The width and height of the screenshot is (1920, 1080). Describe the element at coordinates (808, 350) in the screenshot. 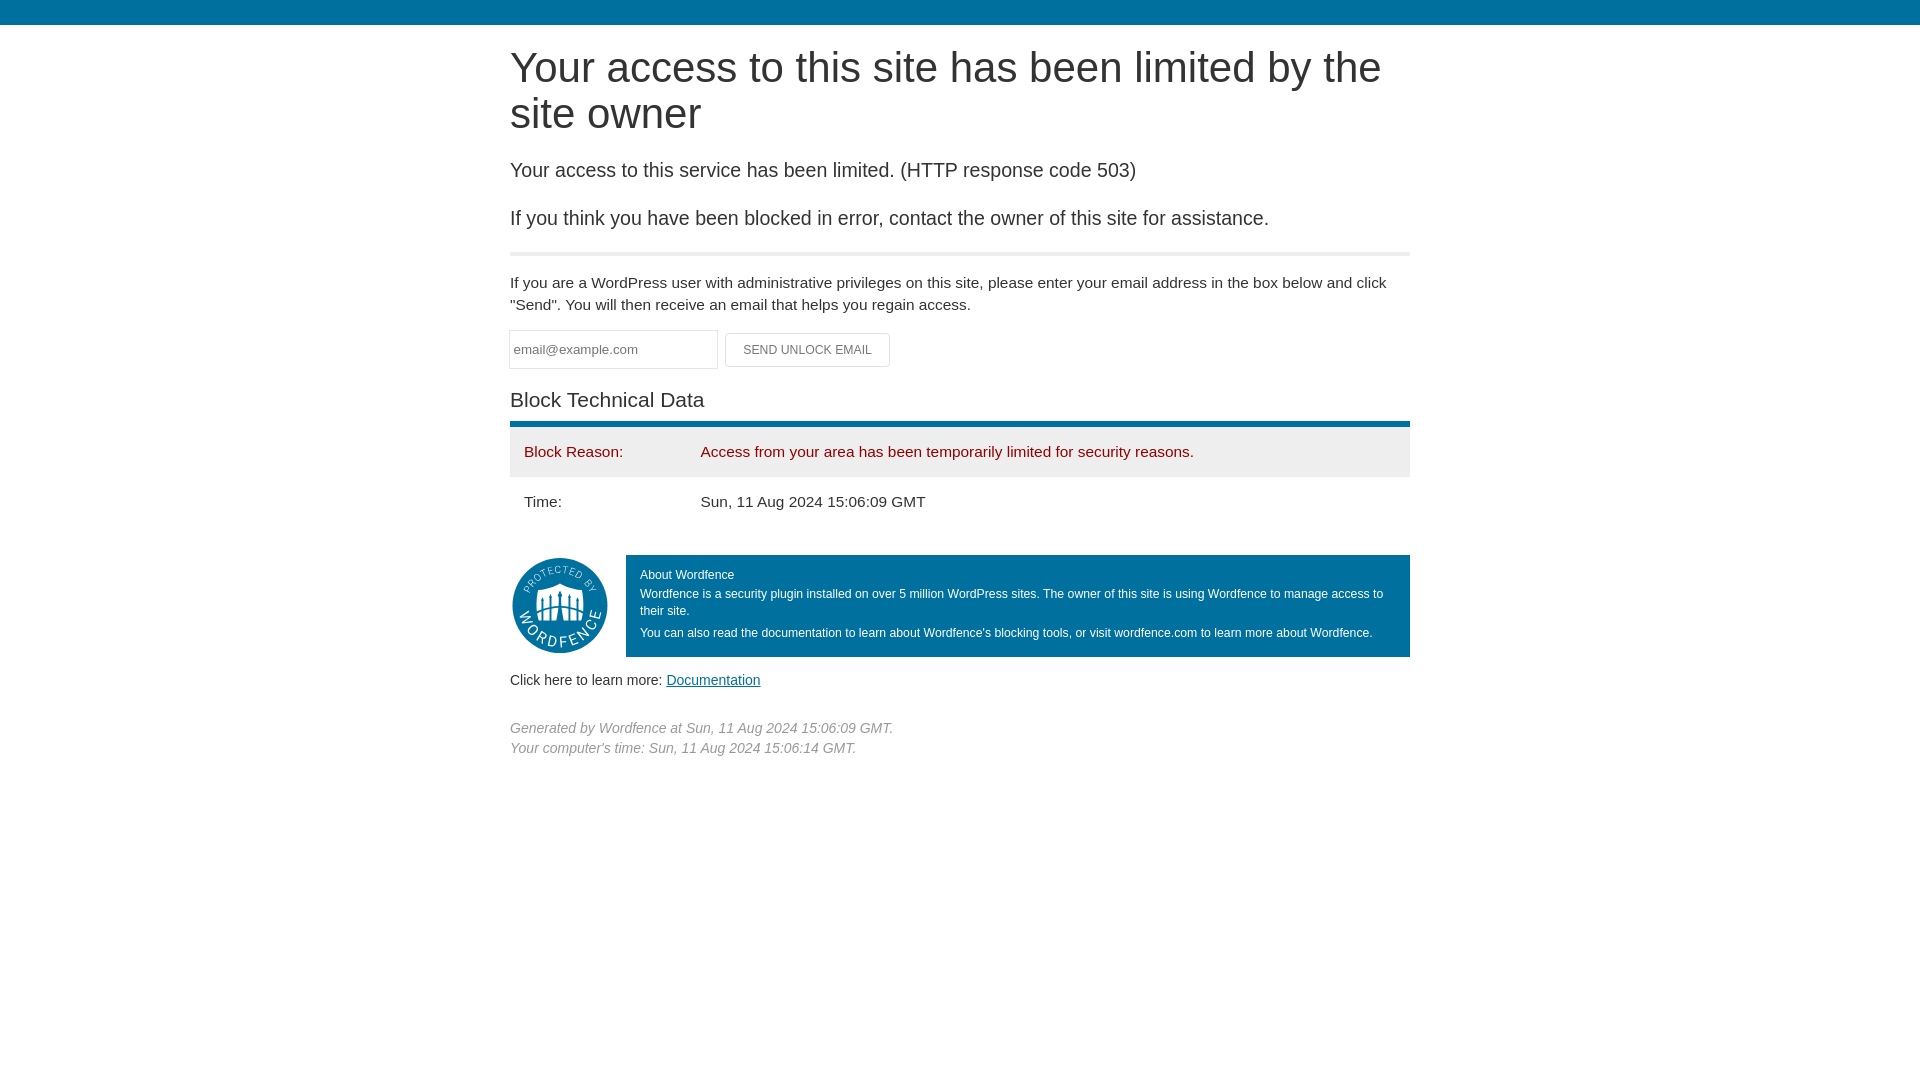

I see `Send Unlock Email` at that location.